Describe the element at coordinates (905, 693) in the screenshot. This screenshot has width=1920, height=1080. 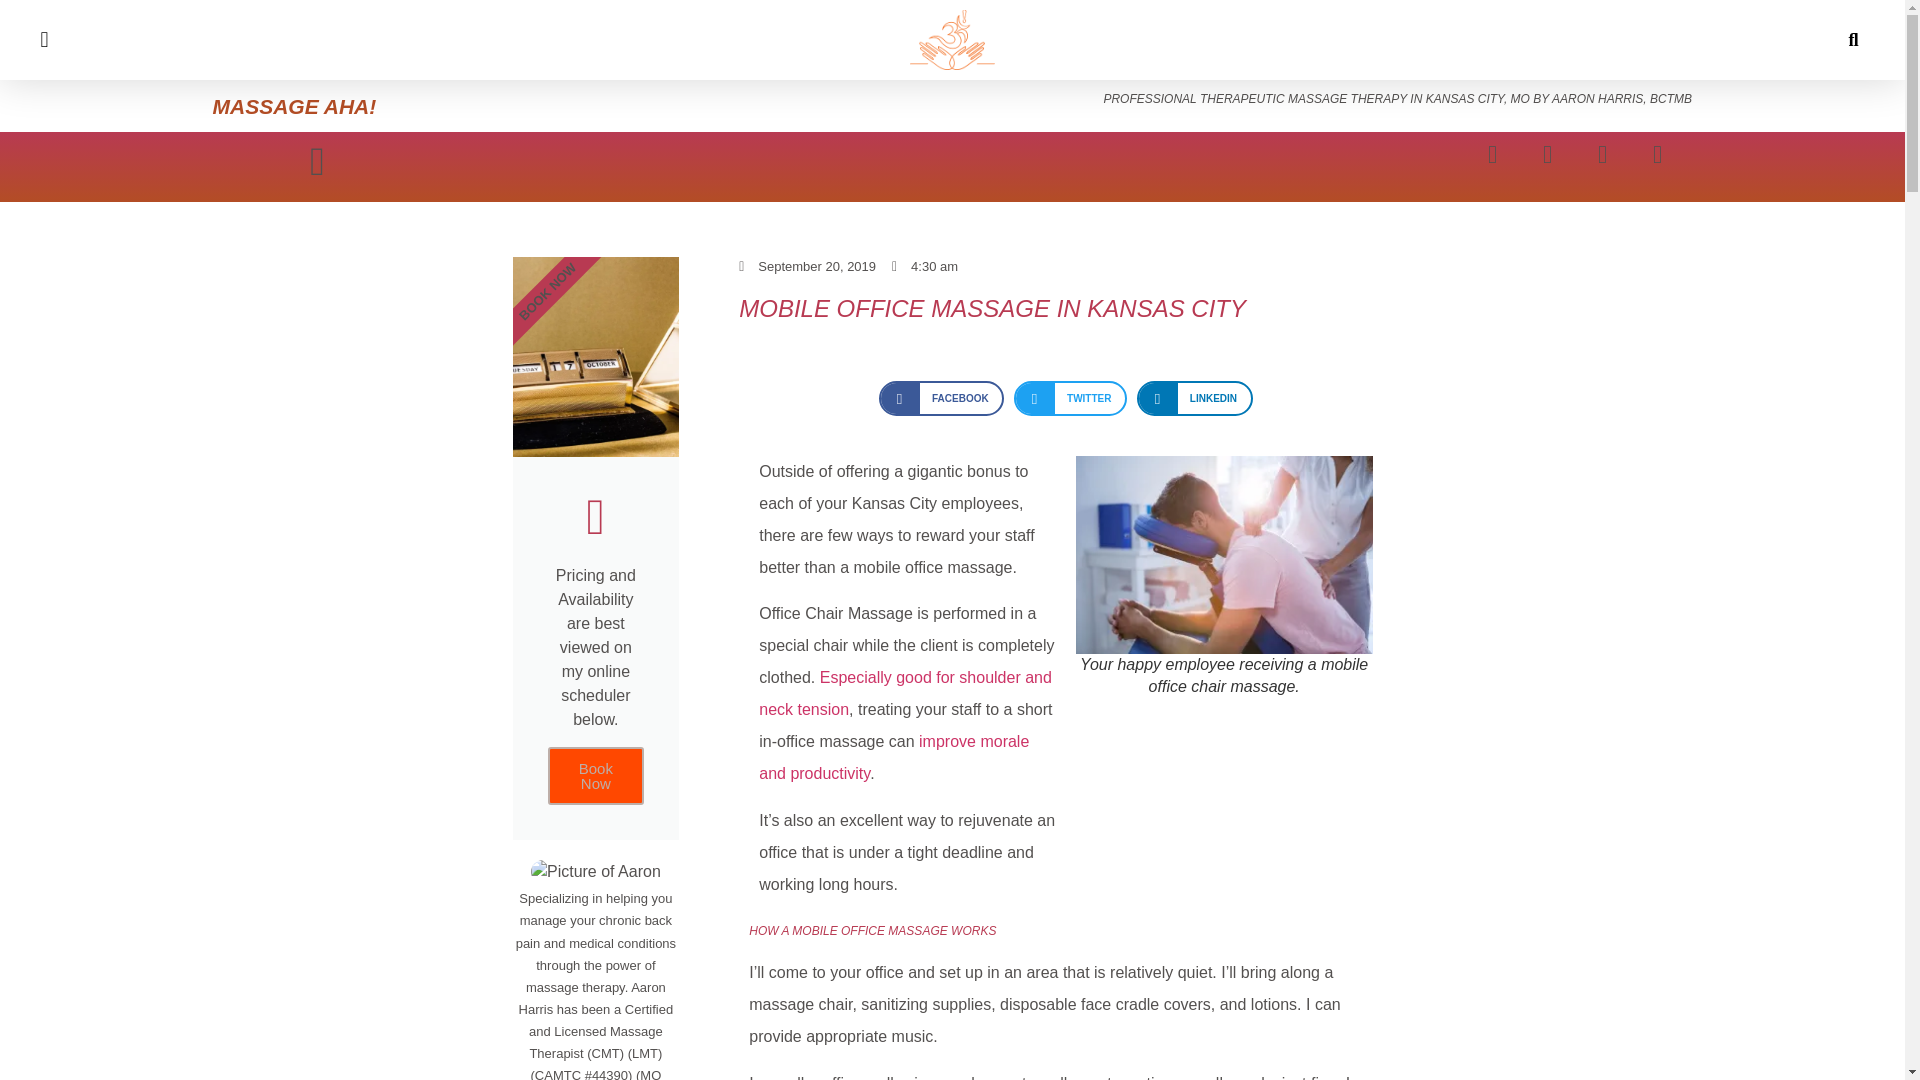
I see `Especially good for shoulder and neck tension` at that location.